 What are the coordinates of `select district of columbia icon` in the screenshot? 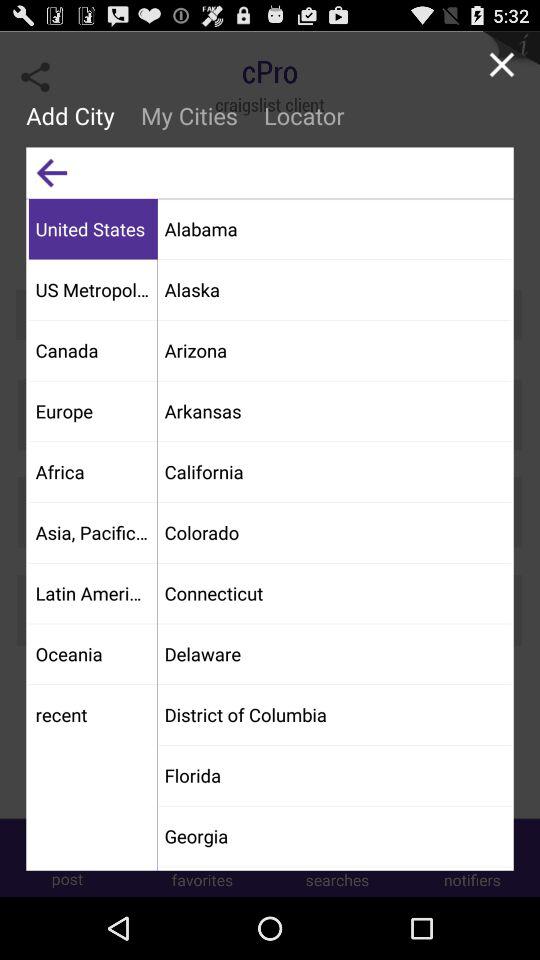 It's located at (334, 714).